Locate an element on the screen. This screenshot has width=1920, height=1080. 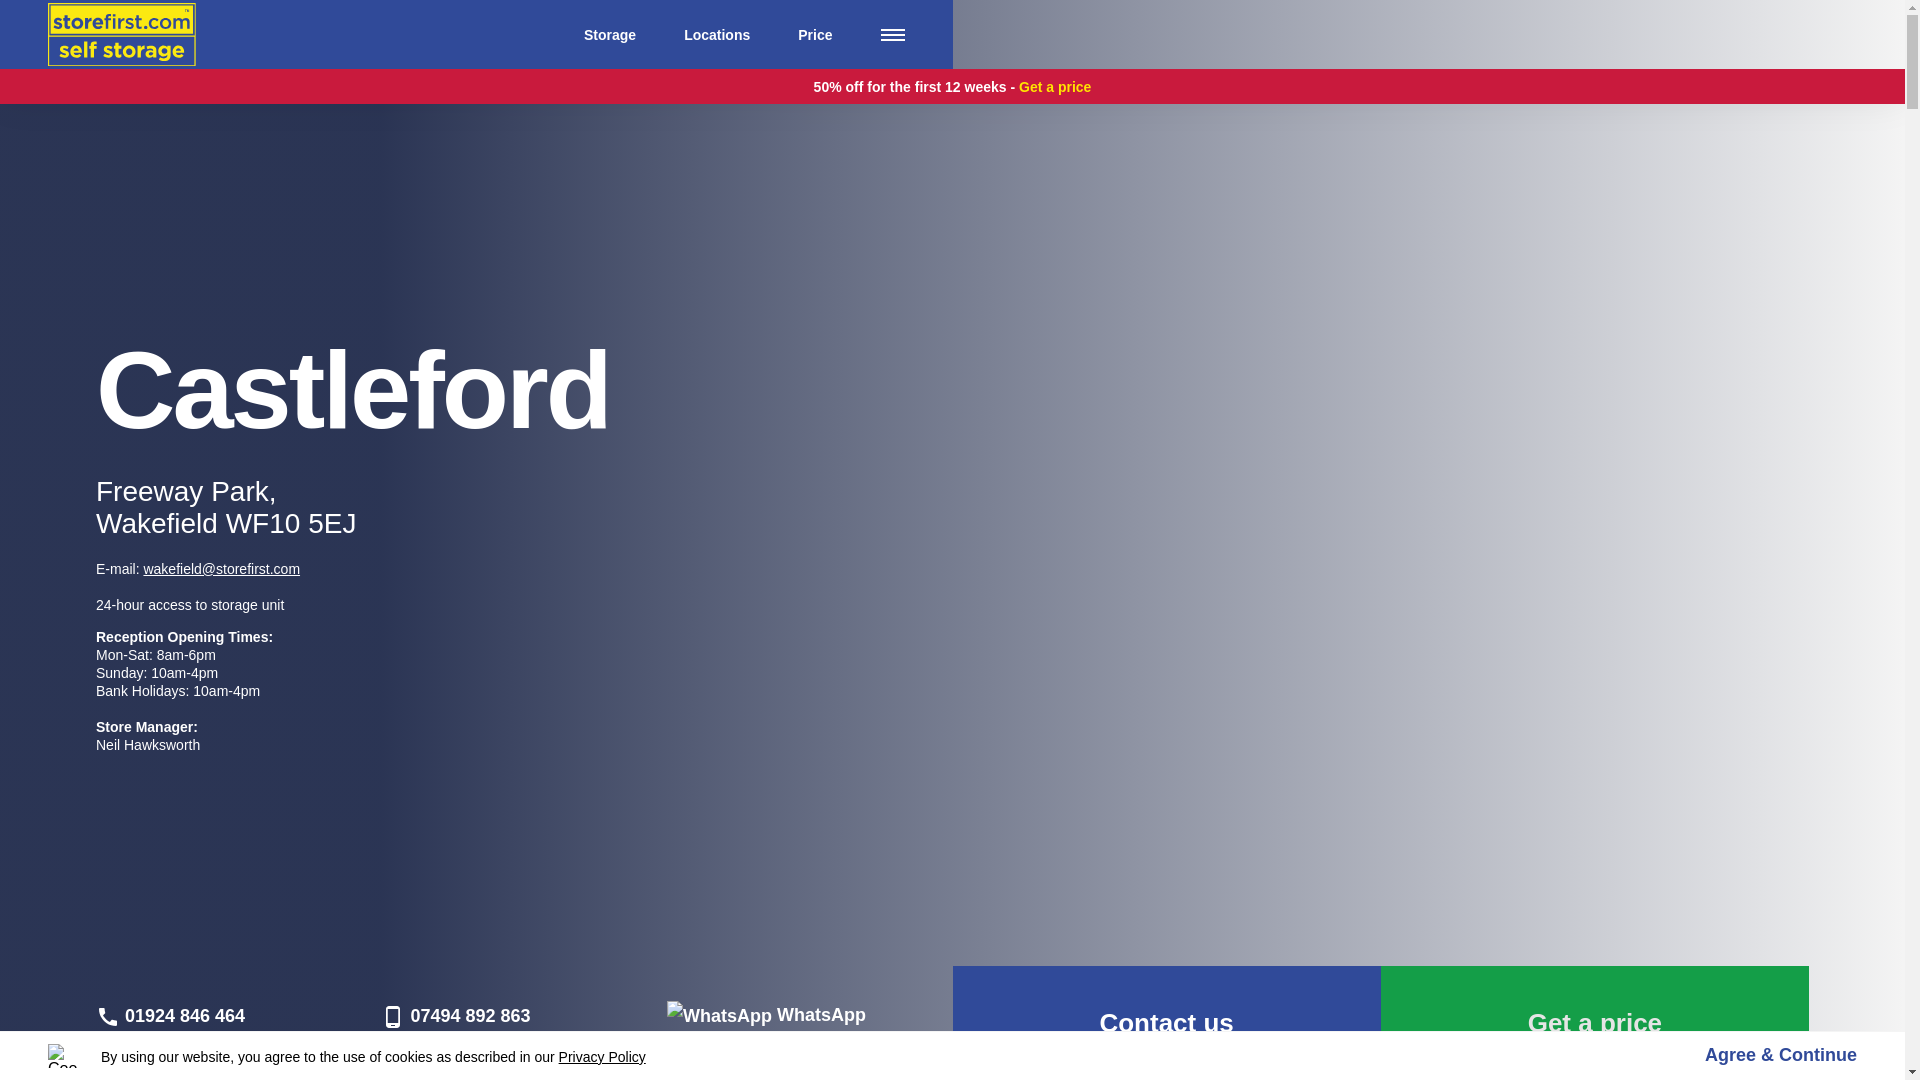
01924 846 464 is located at coordinates (170, 1016).